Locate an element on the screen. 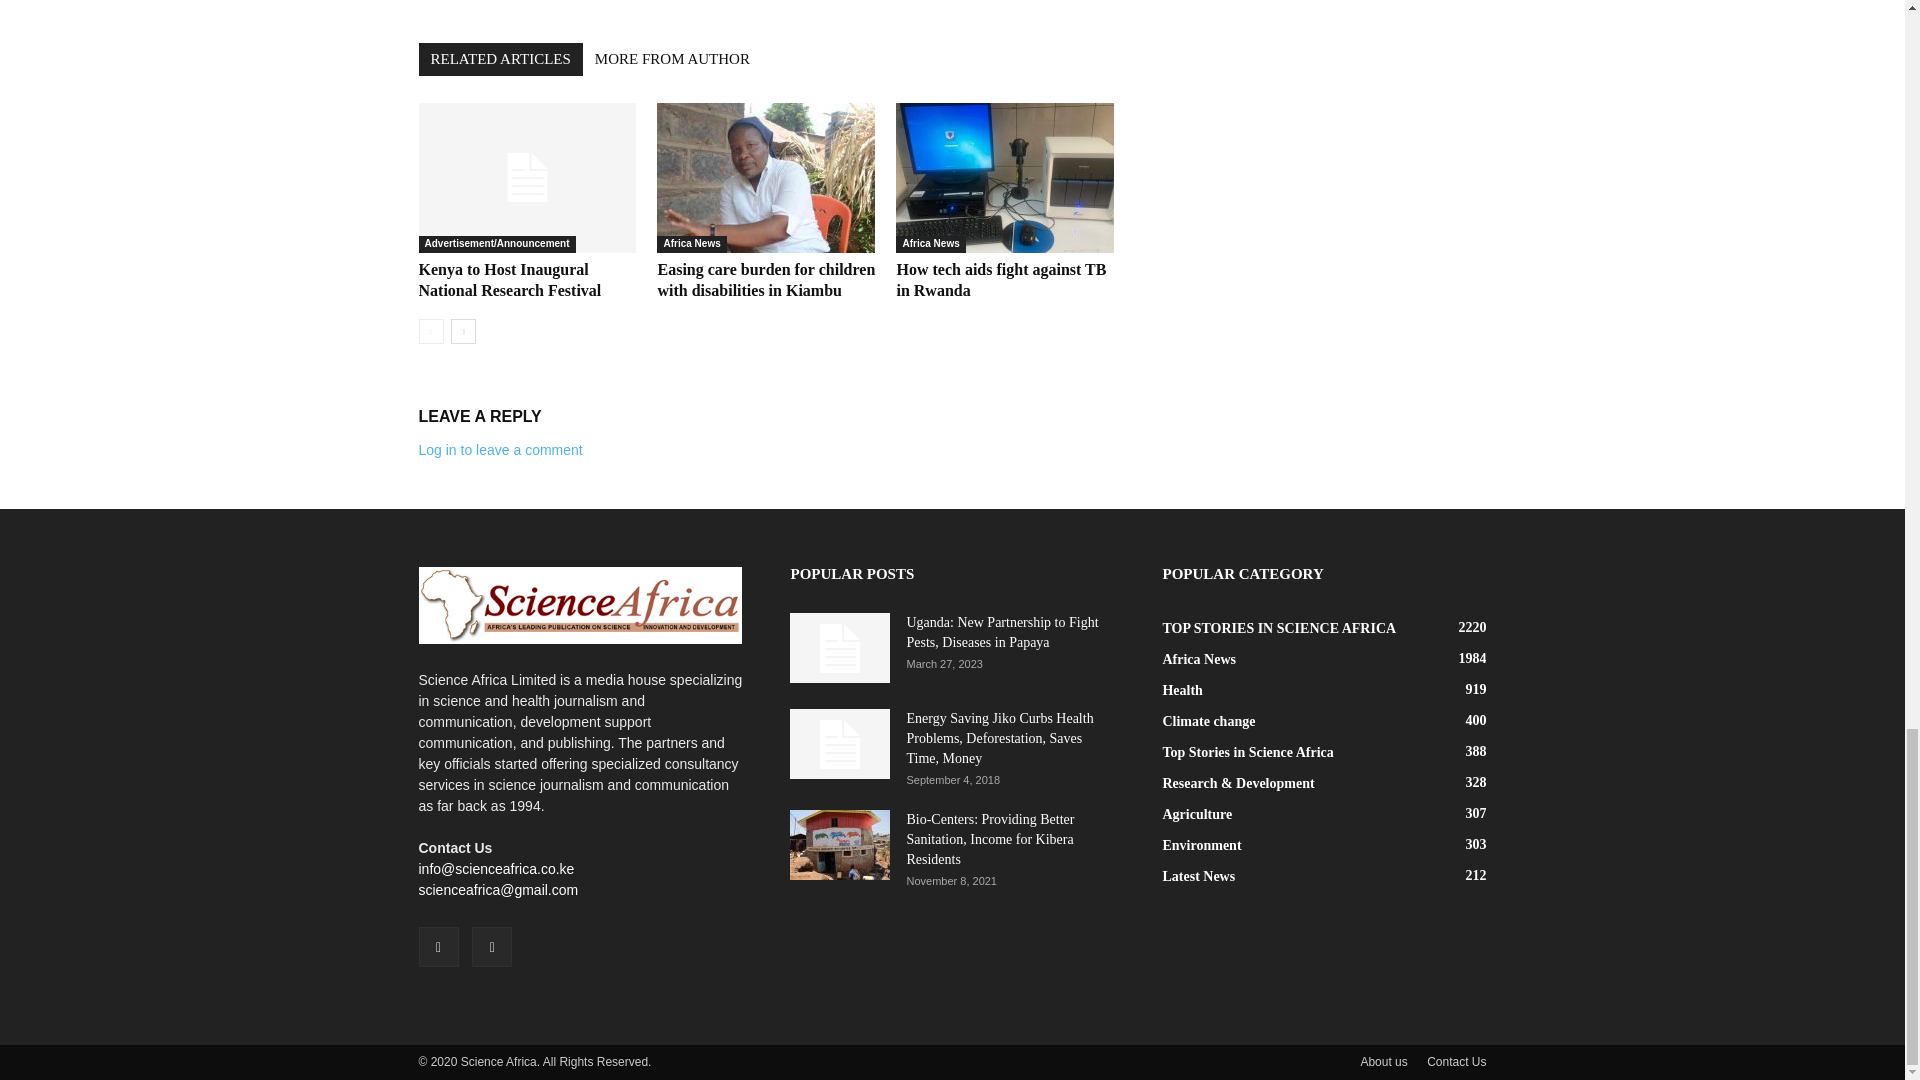 The image size is (1920, 1080). Easing care burden for children with disabilities in Kiambu is located at coordinates (766, 177).